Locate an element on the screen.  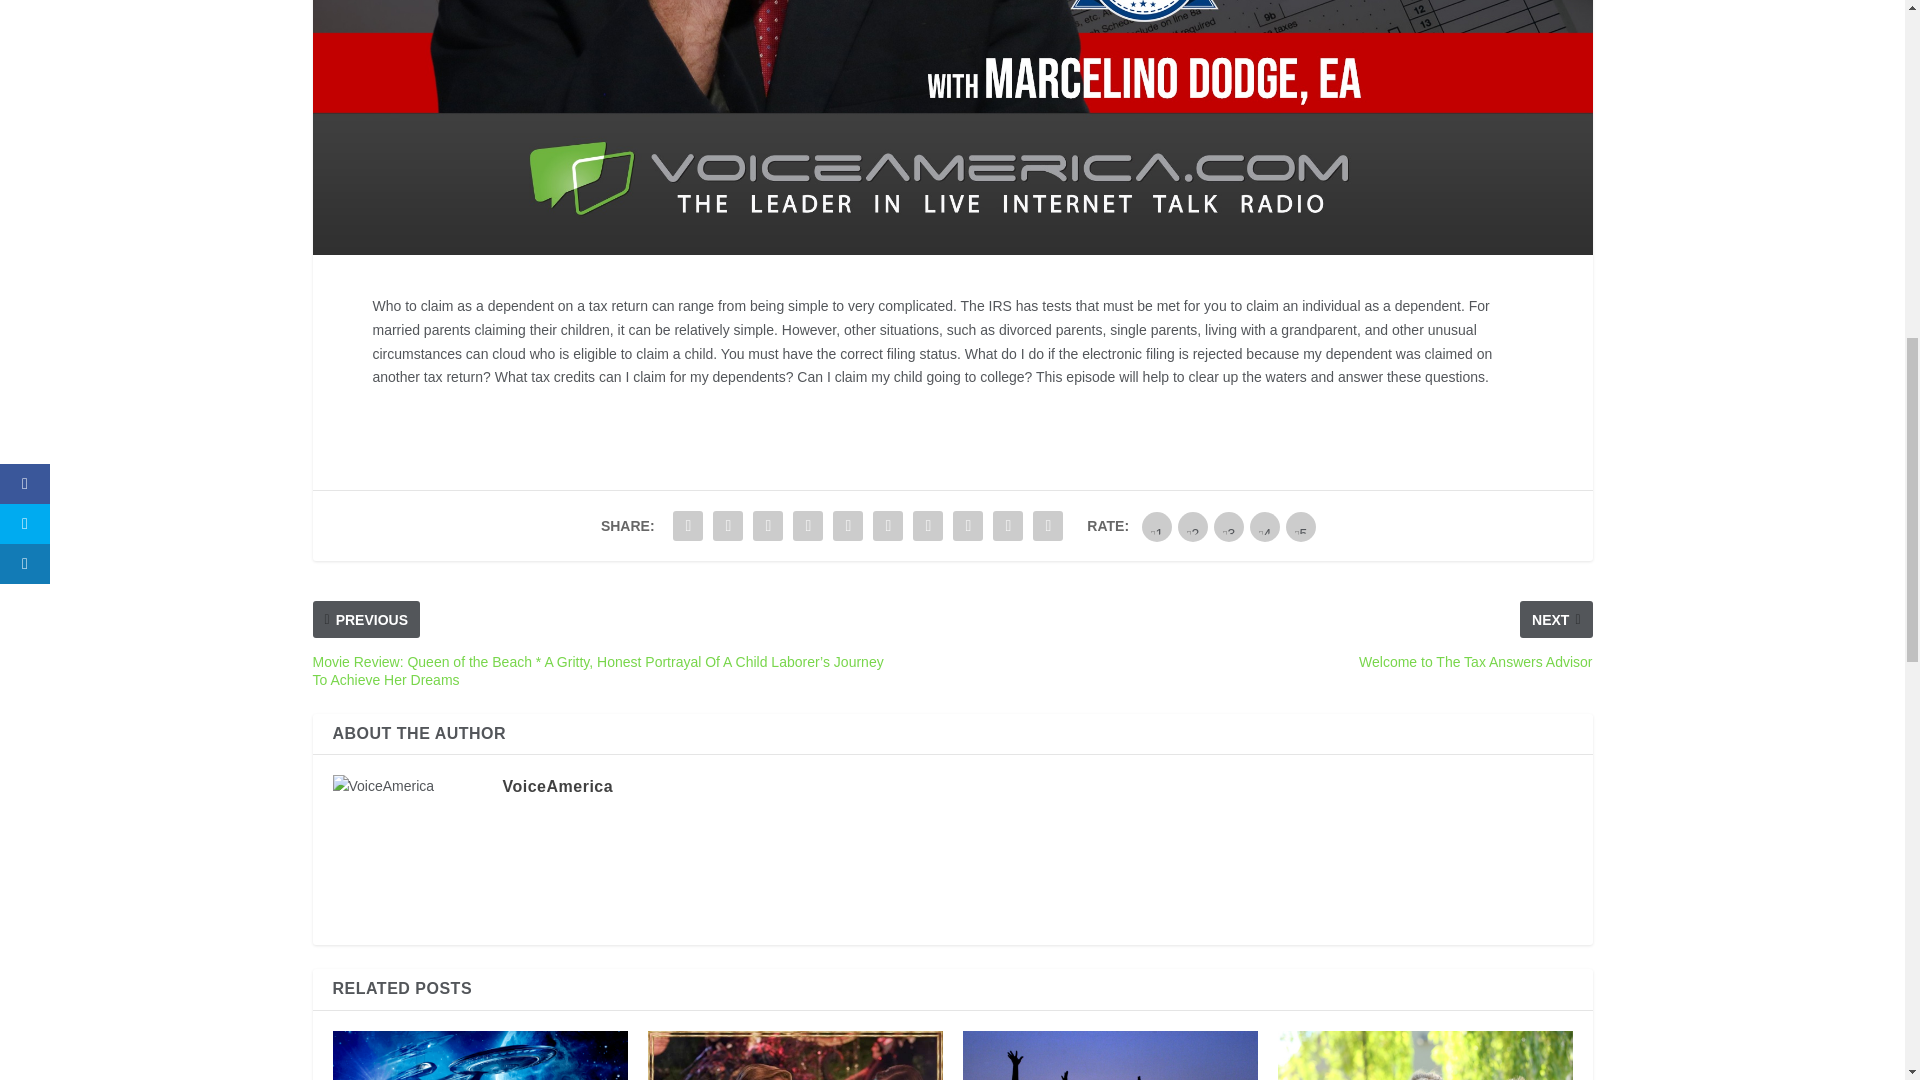
Share "Who Is My Dependent?" via Stumbleupon is located at coordinates (968, 526).